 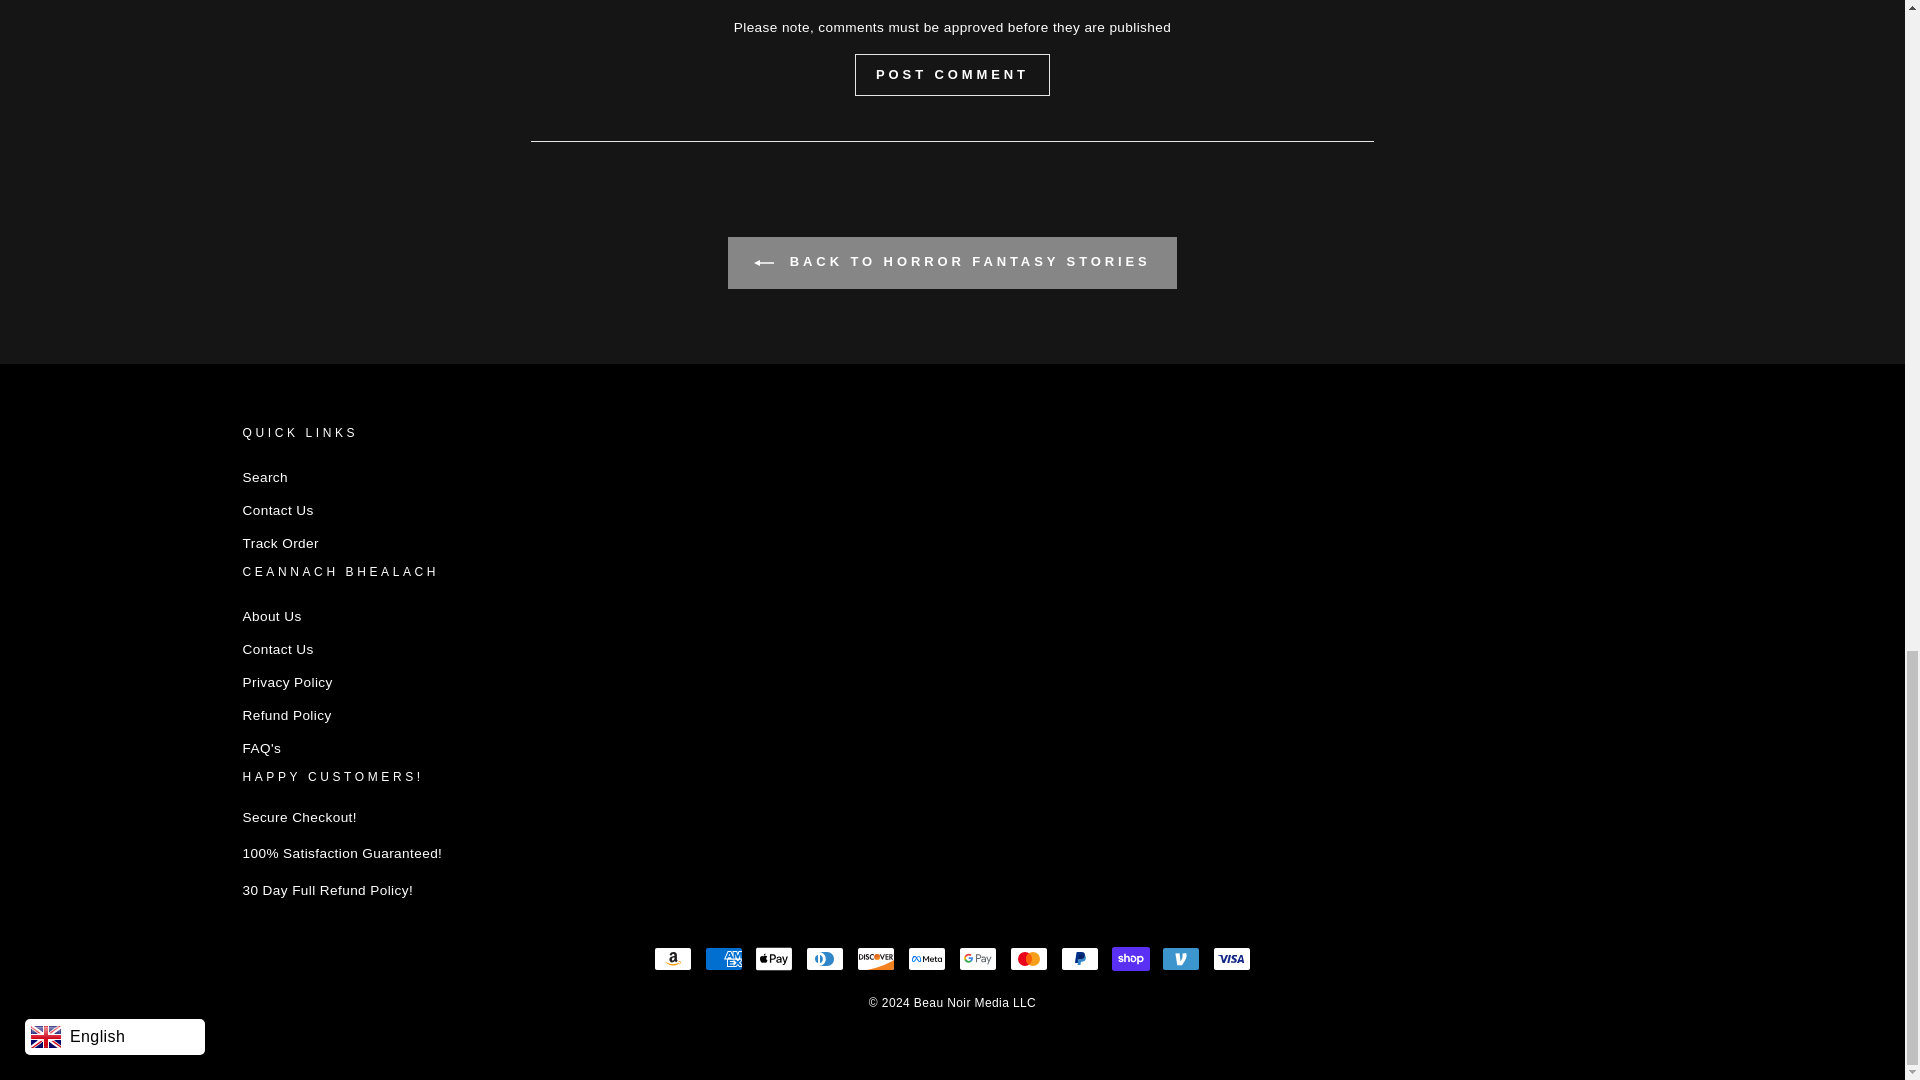 I want to click on Amazon, so click(x=672, y=958).